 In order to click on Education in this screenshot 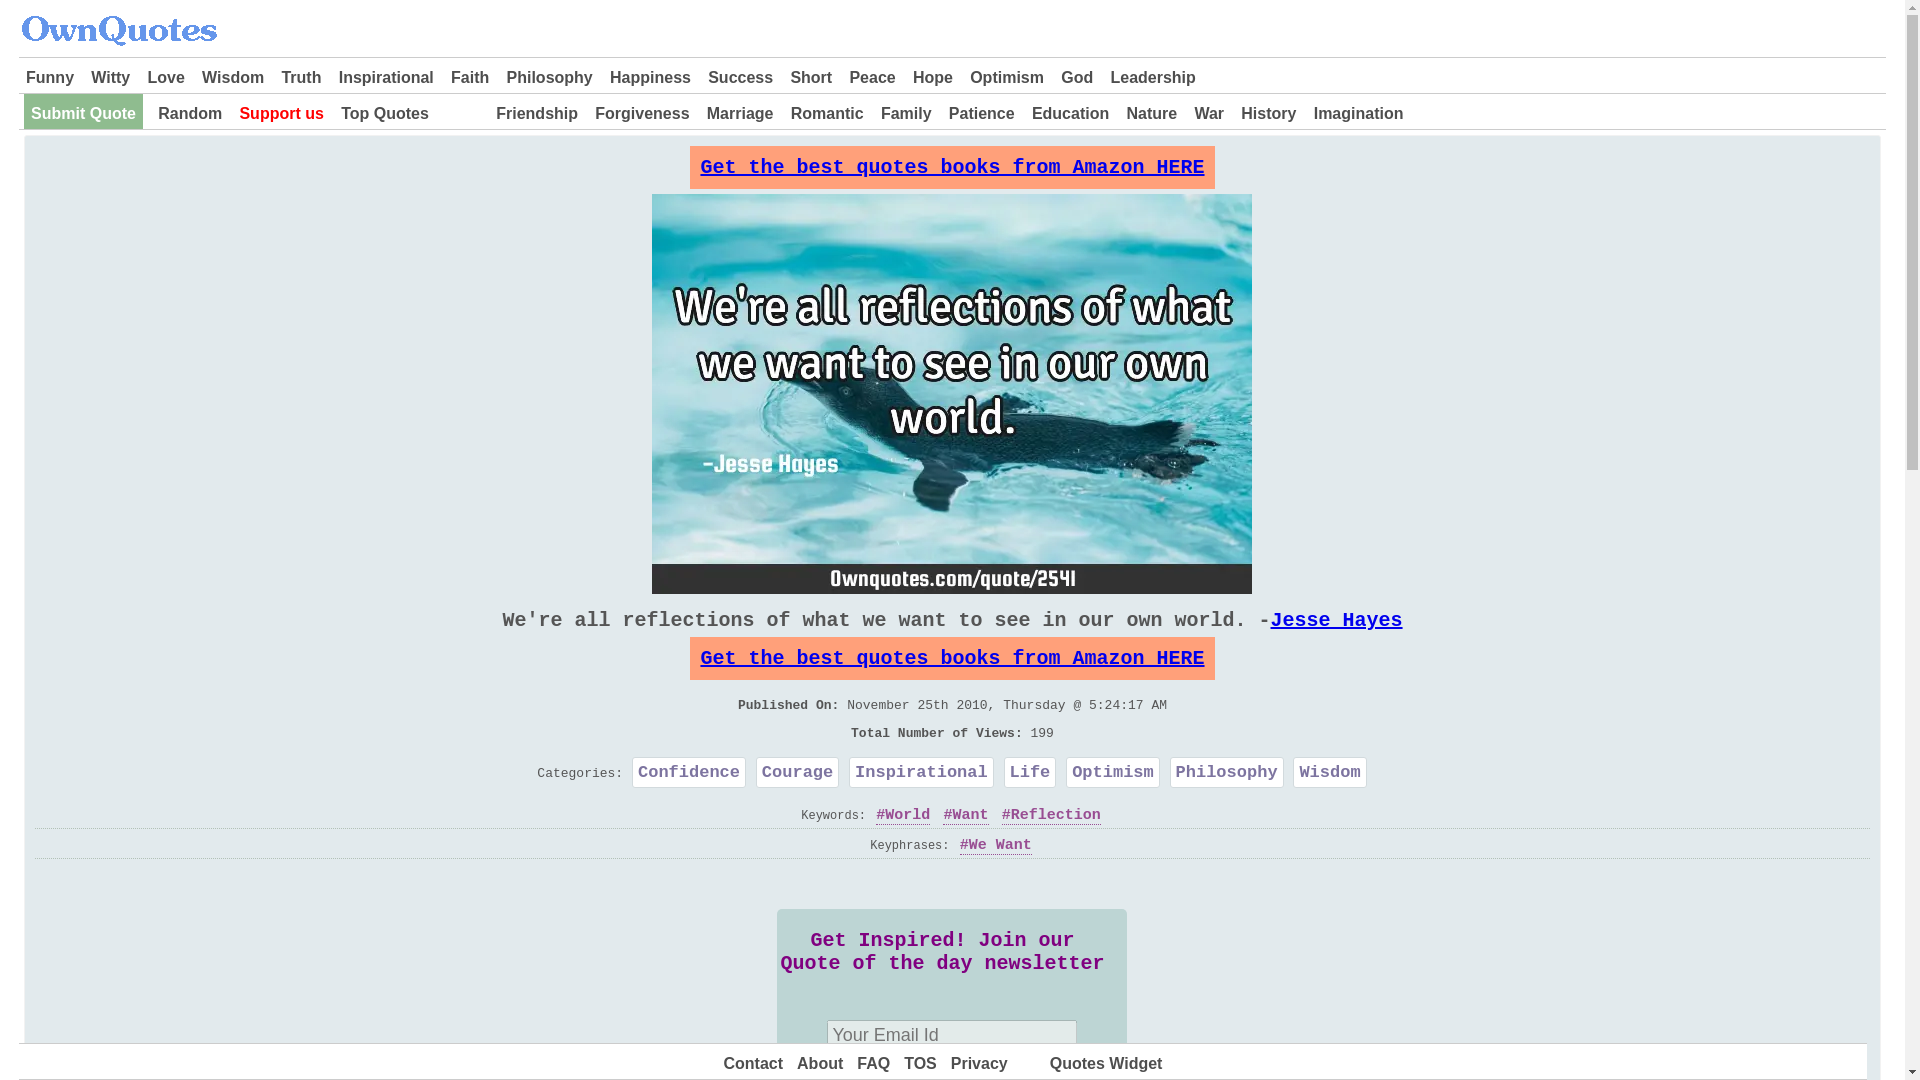, I will do `click(1070, 114)`.